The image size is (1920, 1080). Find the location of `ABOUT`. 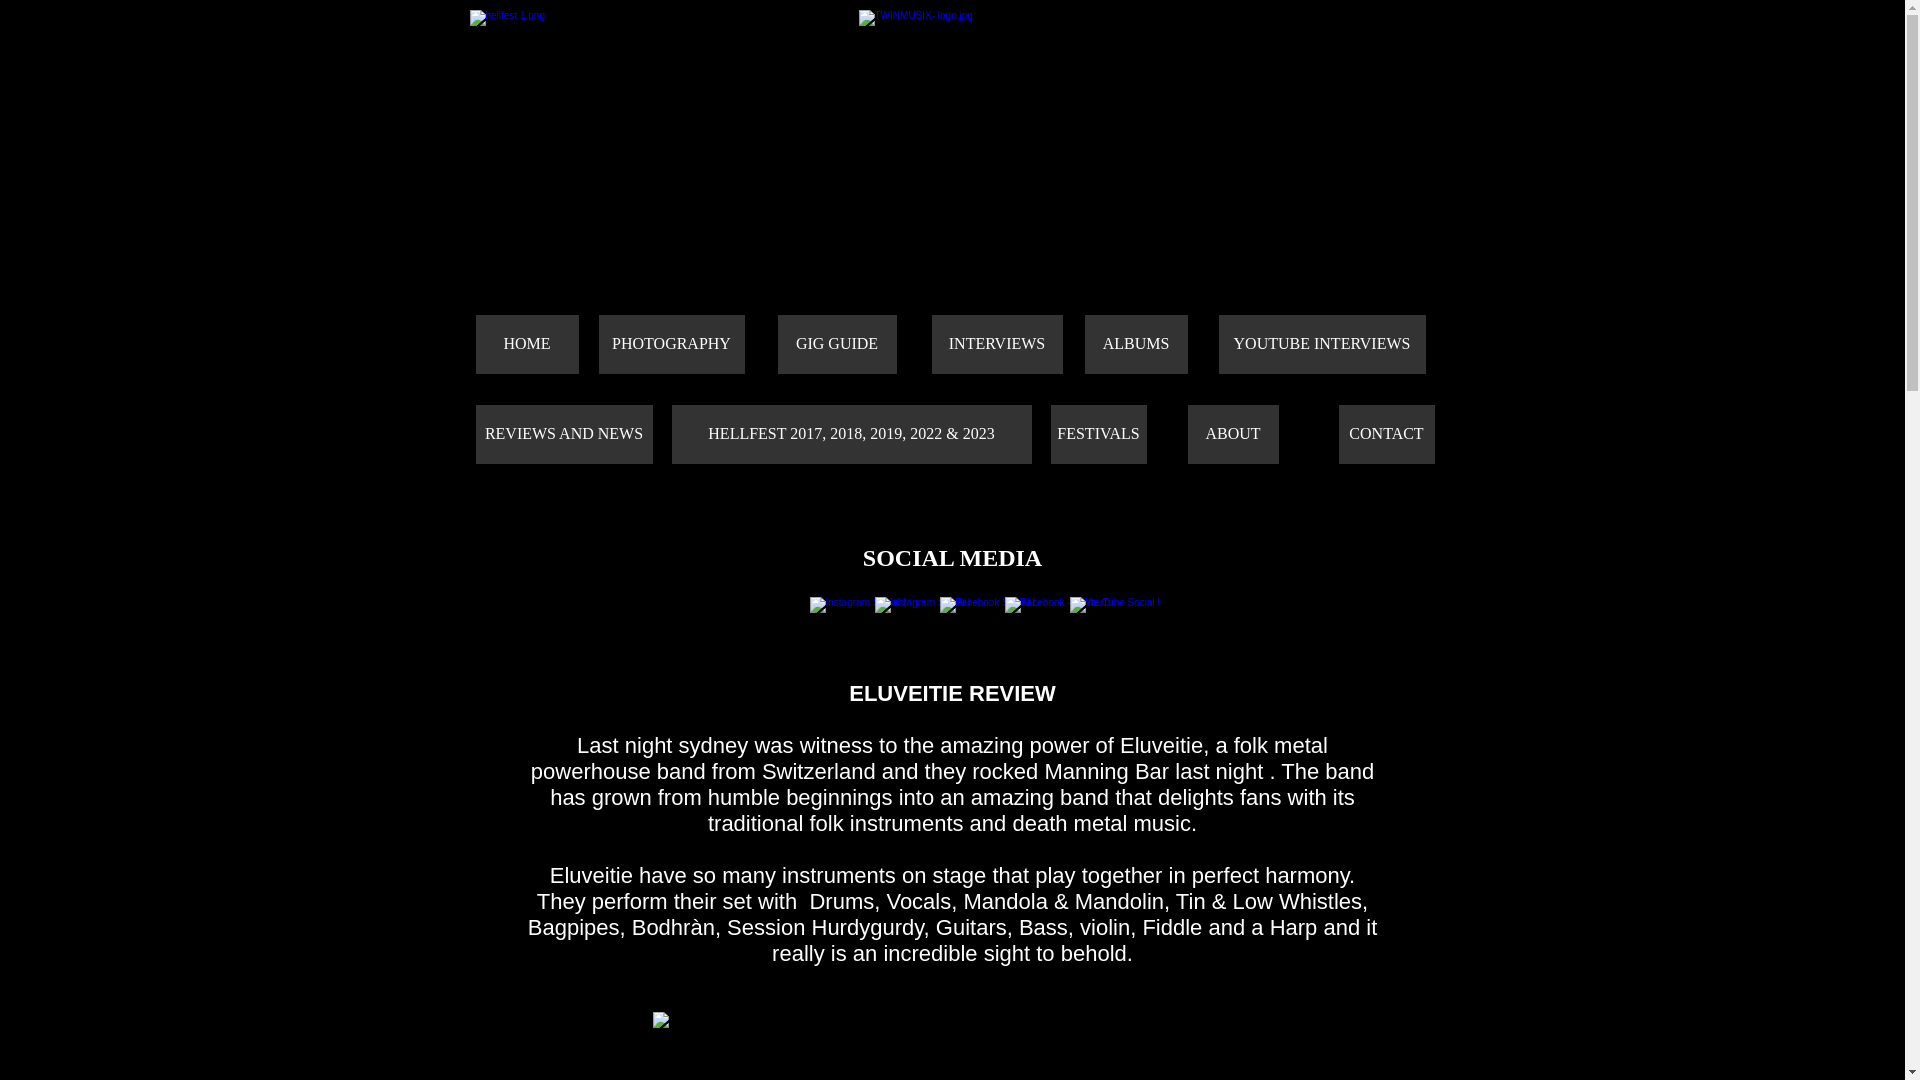

ABOUT is located at coordinates (1233, 434).